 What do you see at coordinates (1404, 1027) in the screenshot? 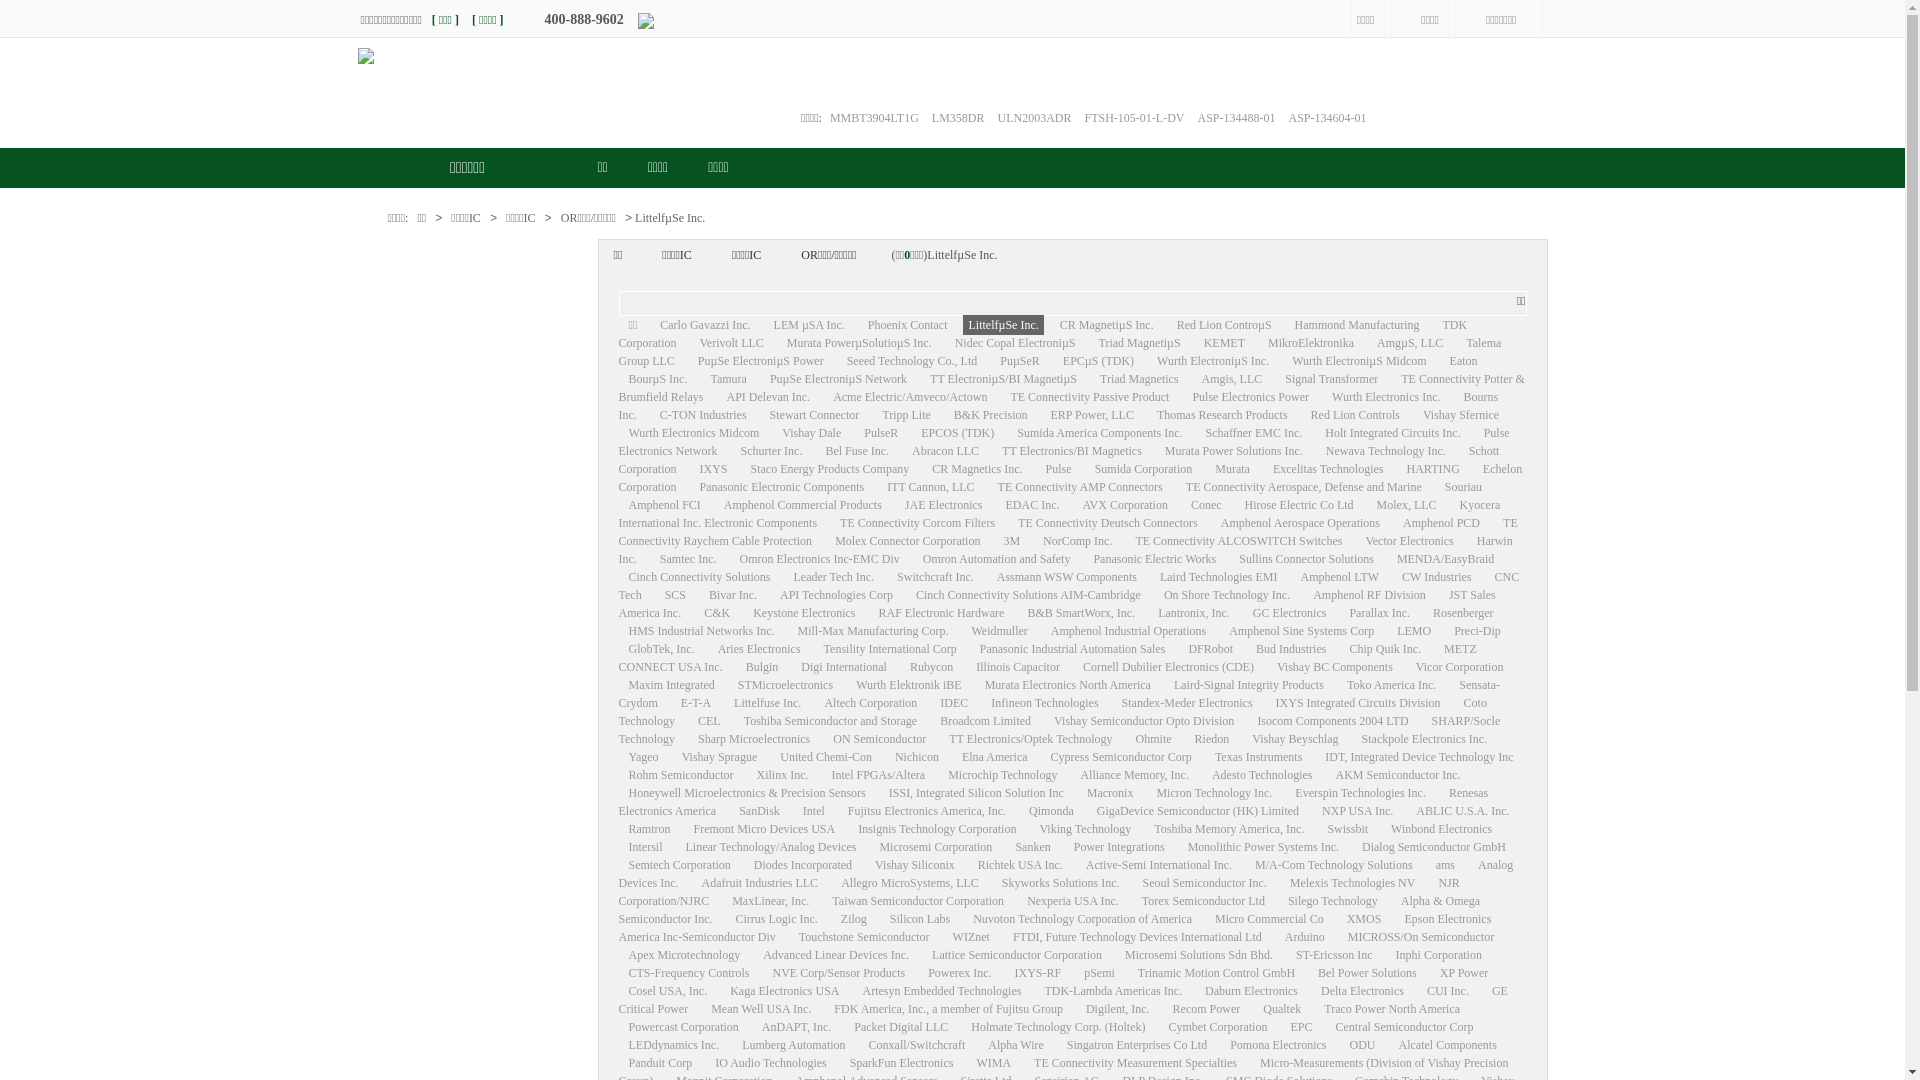
I see `Central Semiconductor Corp` at bounding box center [1404, 1027].